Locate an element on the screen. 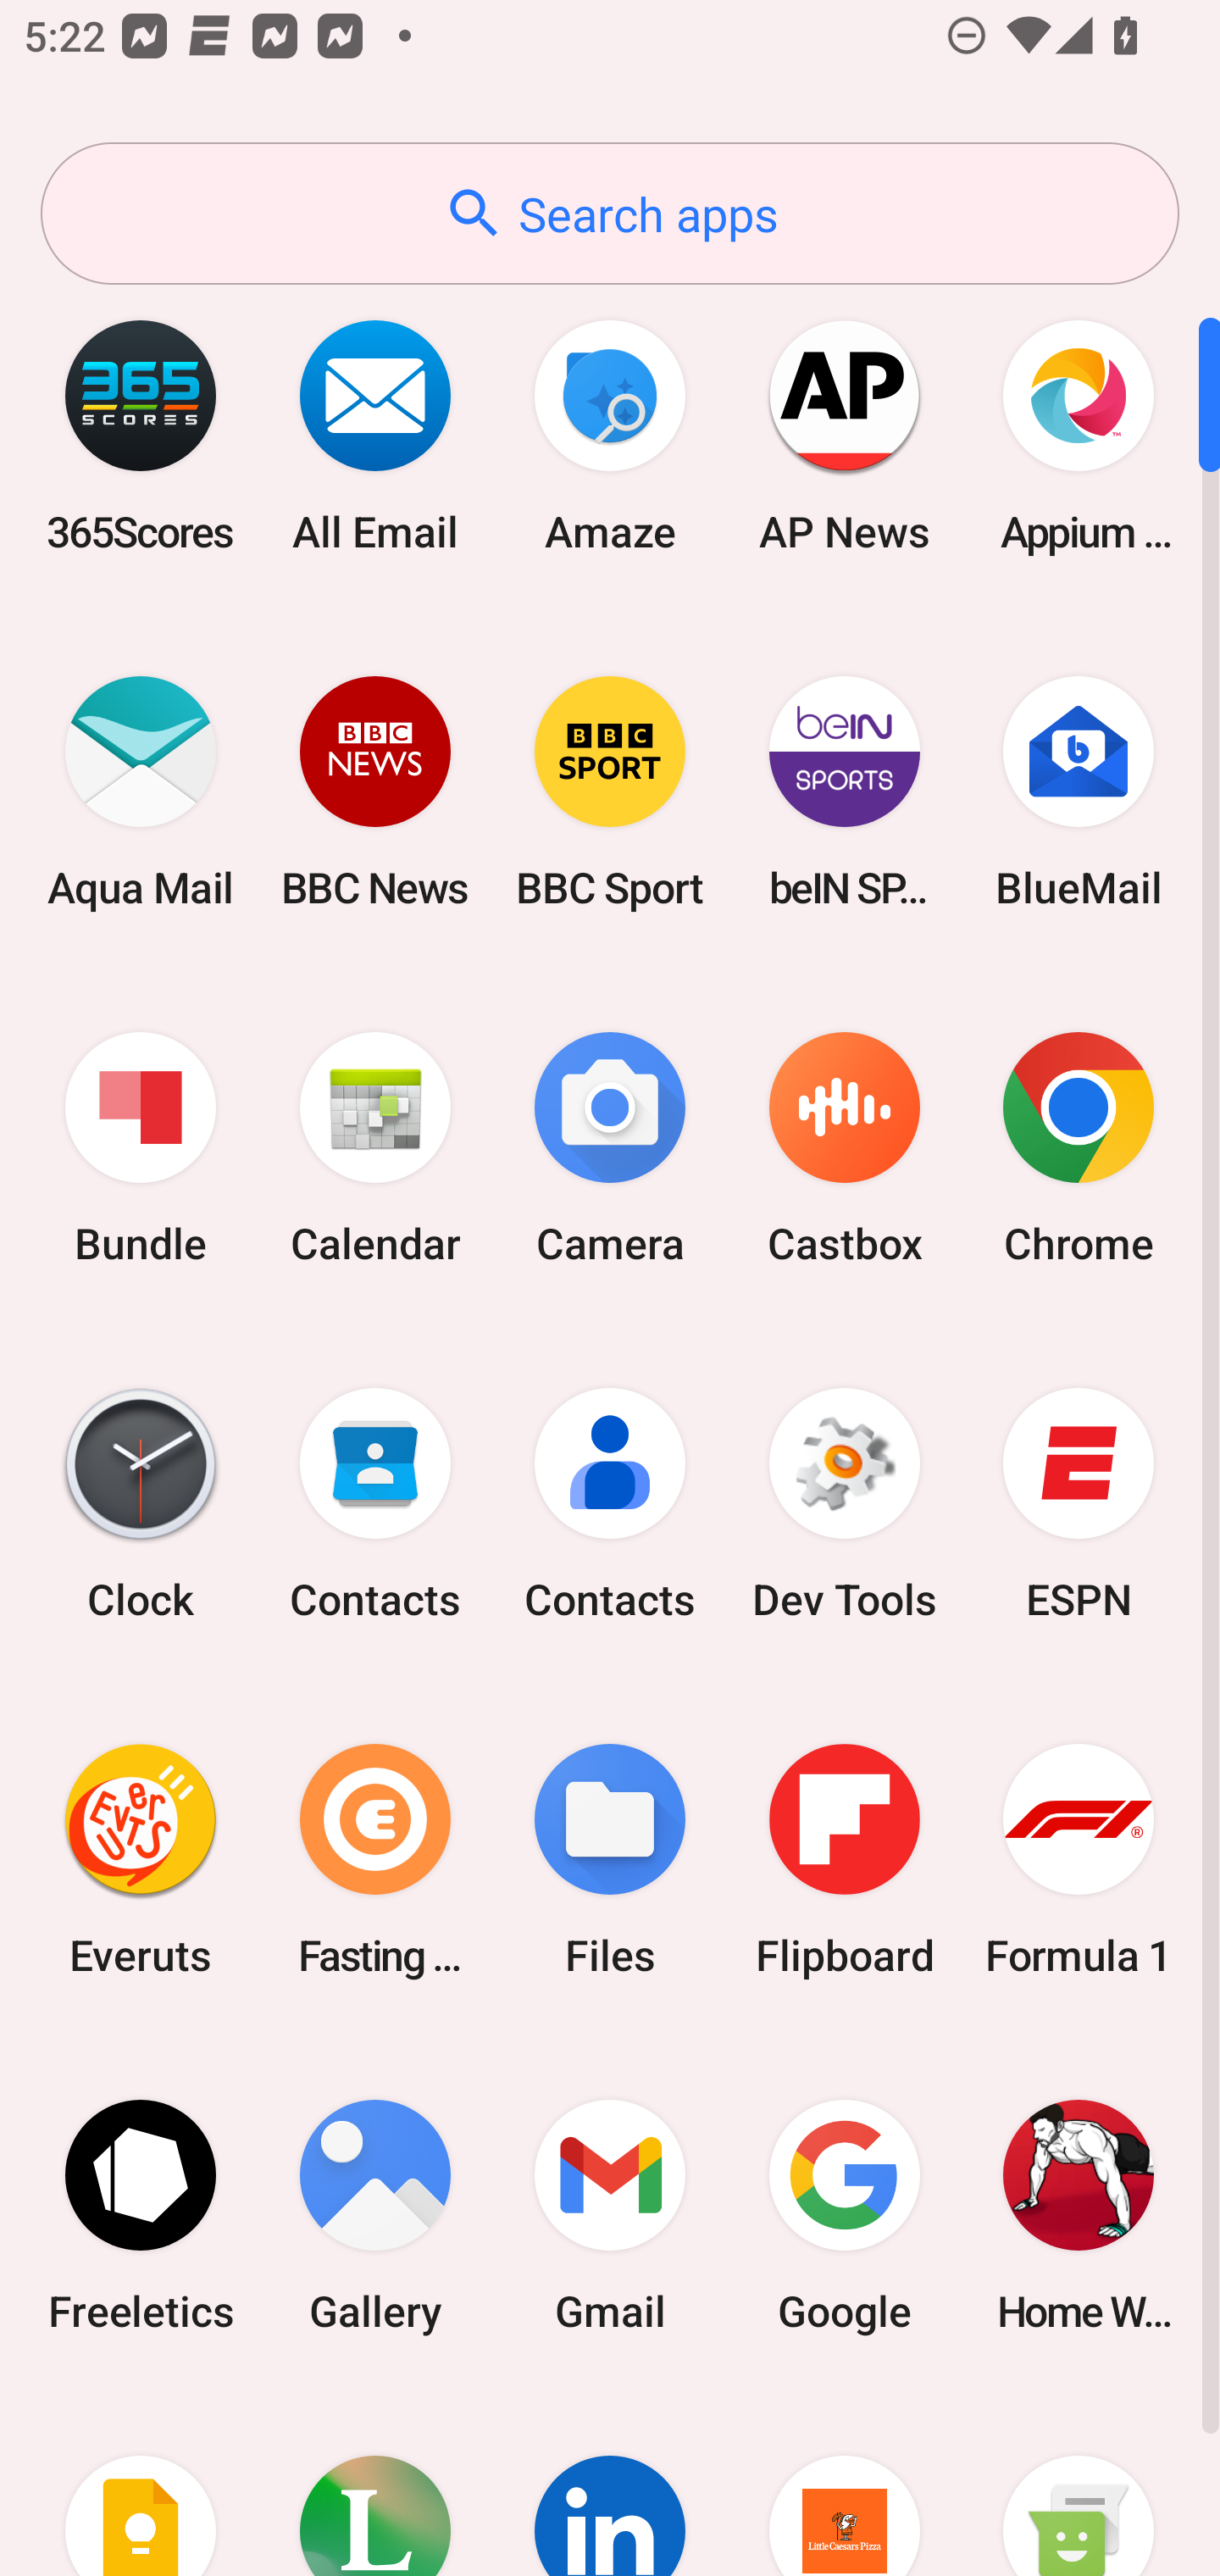 The image size is (1220, 2576). Little Caesars Pizza is located at coordinates (844, 2484).